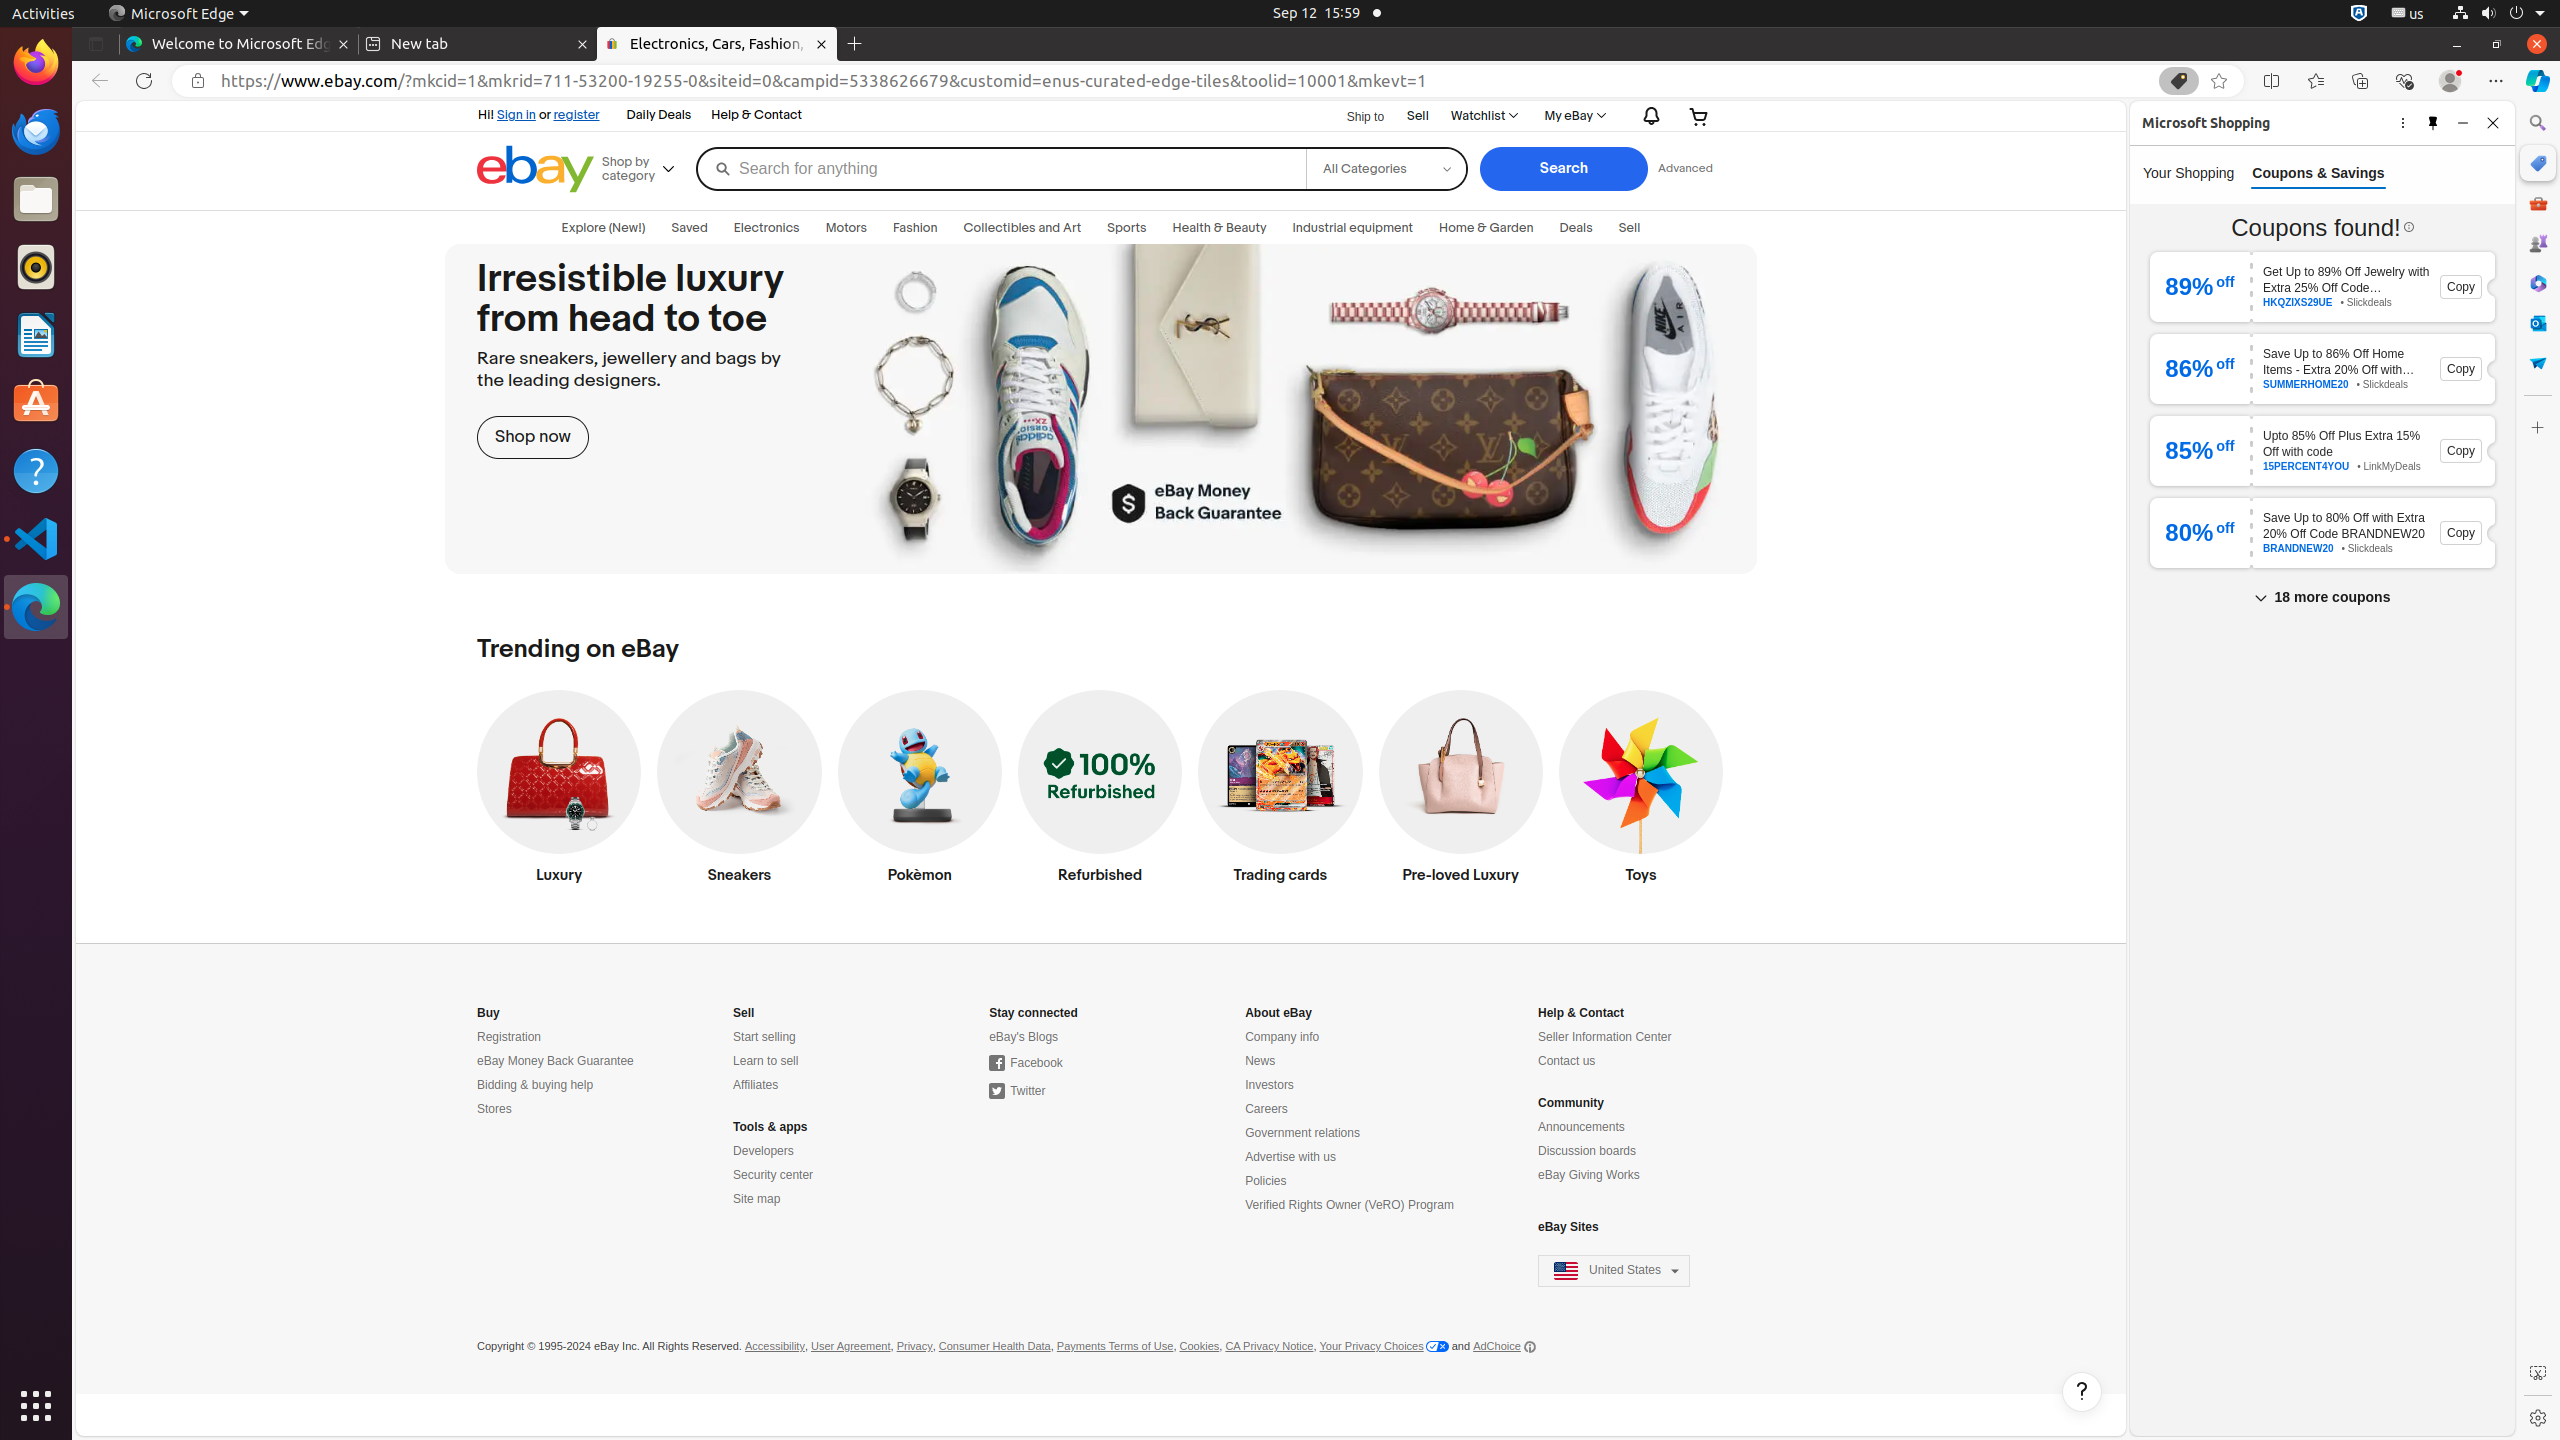 The width and height of the screenshot is (2560, 1440). What do you see at coordinates (1647, 116) in the screenshot?
I see `Notifications` at bounding box center [1647, 116].